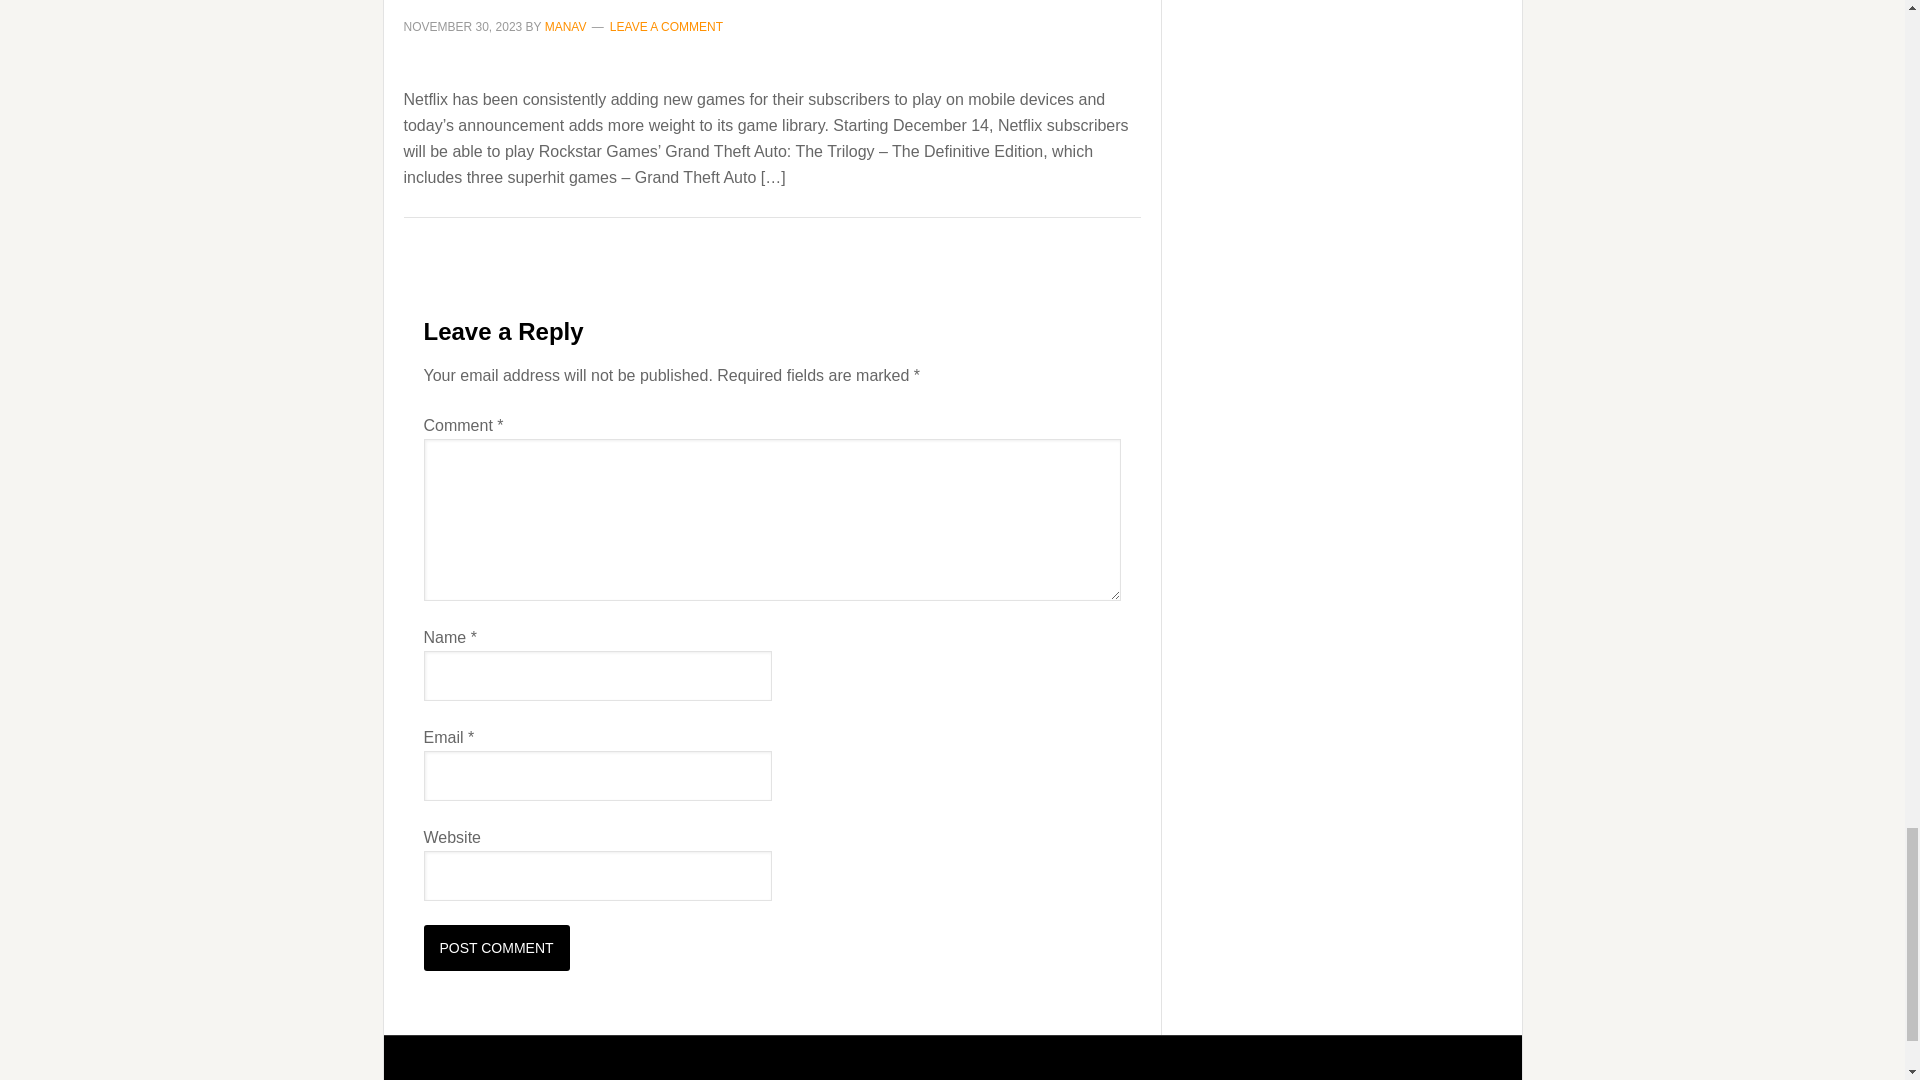 The height and width of the screenshot is (1080, 1920). What do you see at coordinates (497, 947) in the screenshot?
I see `Post Comment` at bounding box center [497, 947].